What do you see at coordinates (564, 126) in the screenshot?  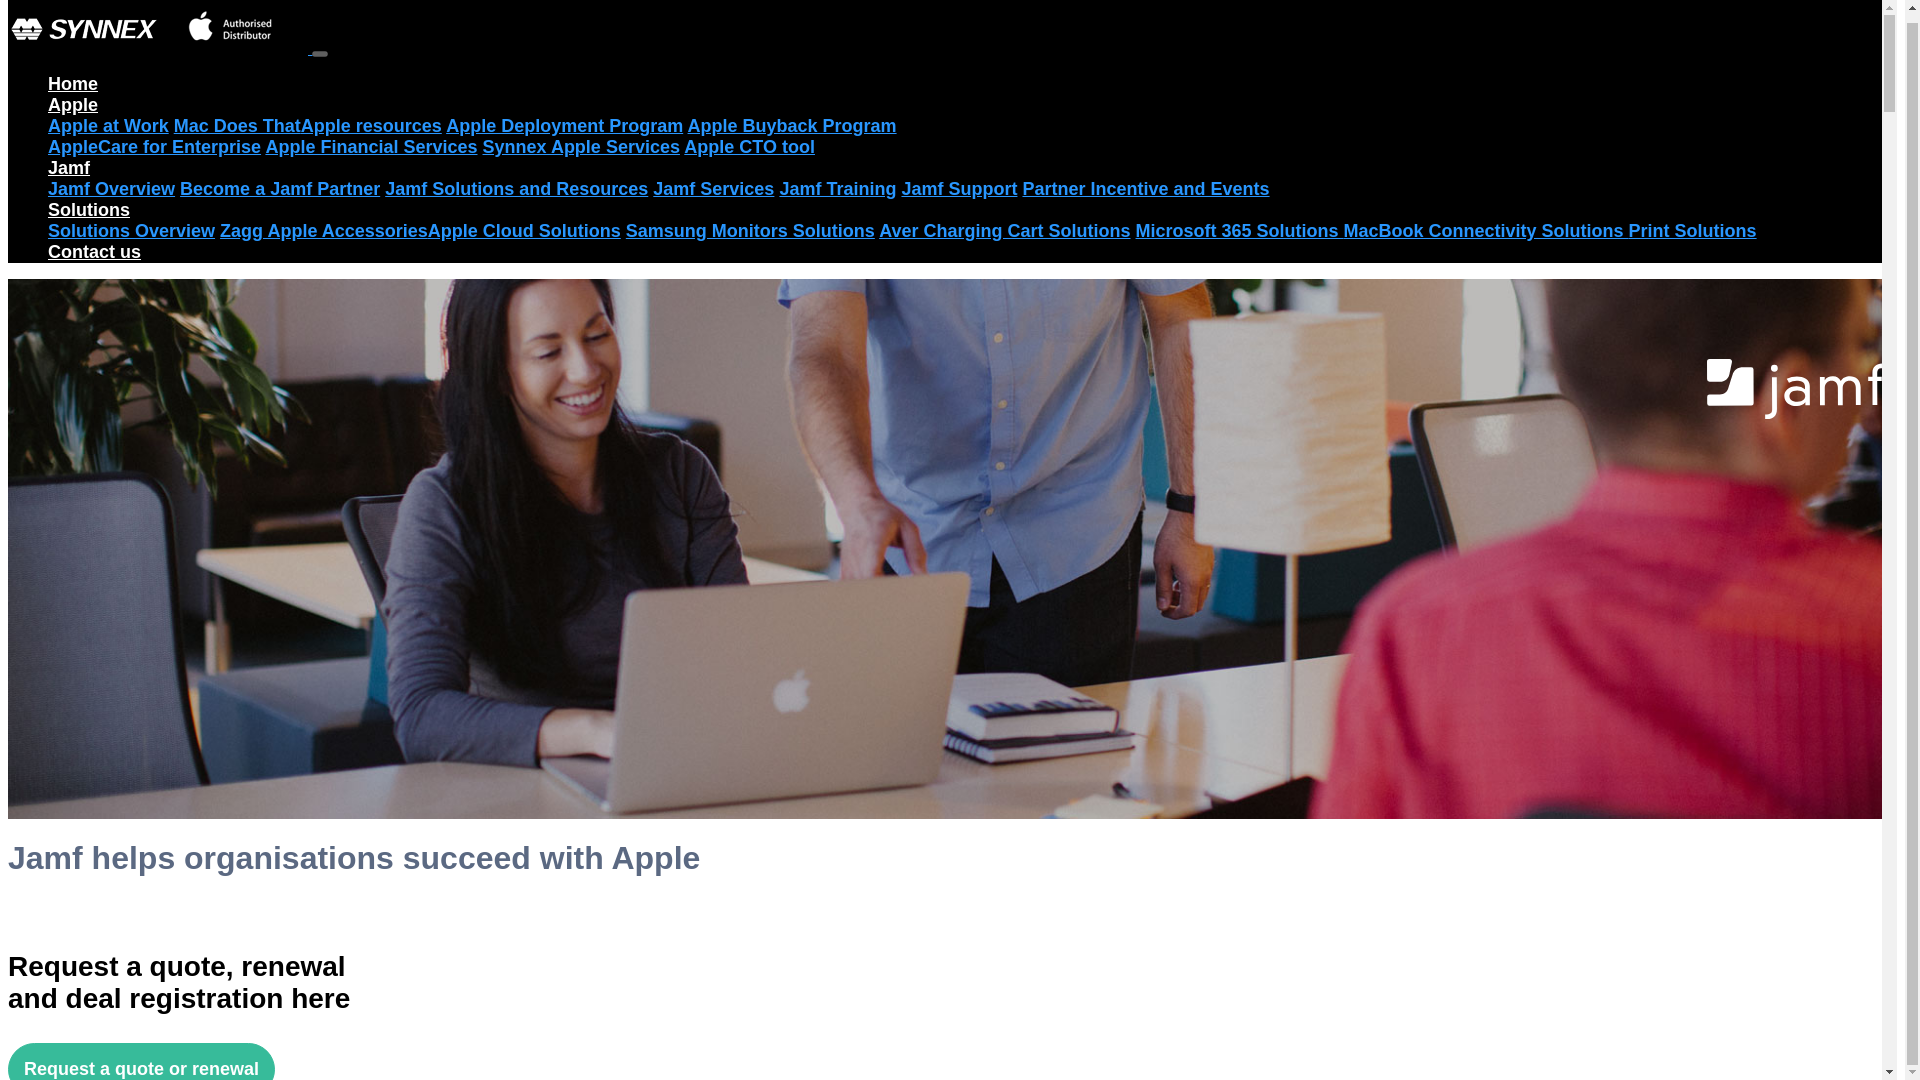 I see `Apple Deployment Program` at bounding box center [564, 126].